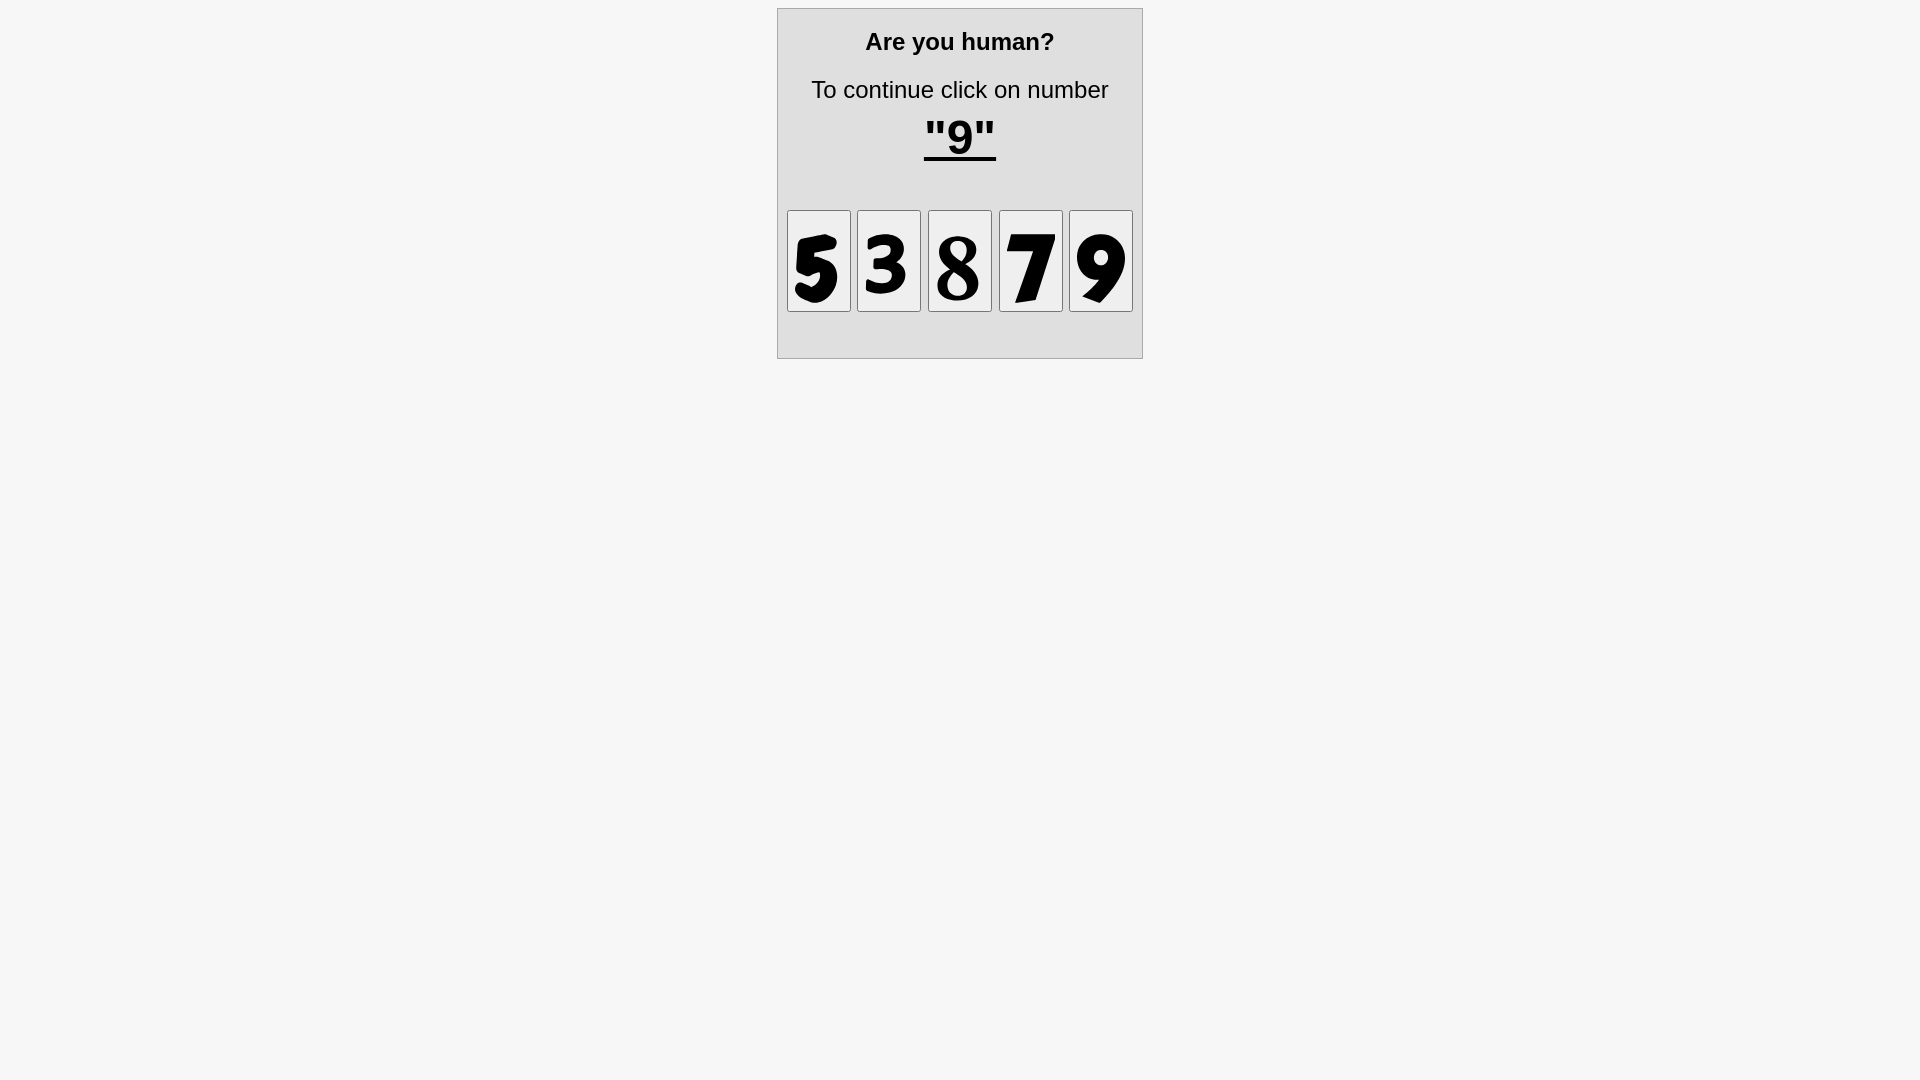 This screenshot has height=1080, width=1920. I want to click on 1732439013527091, so click(1101, 260).